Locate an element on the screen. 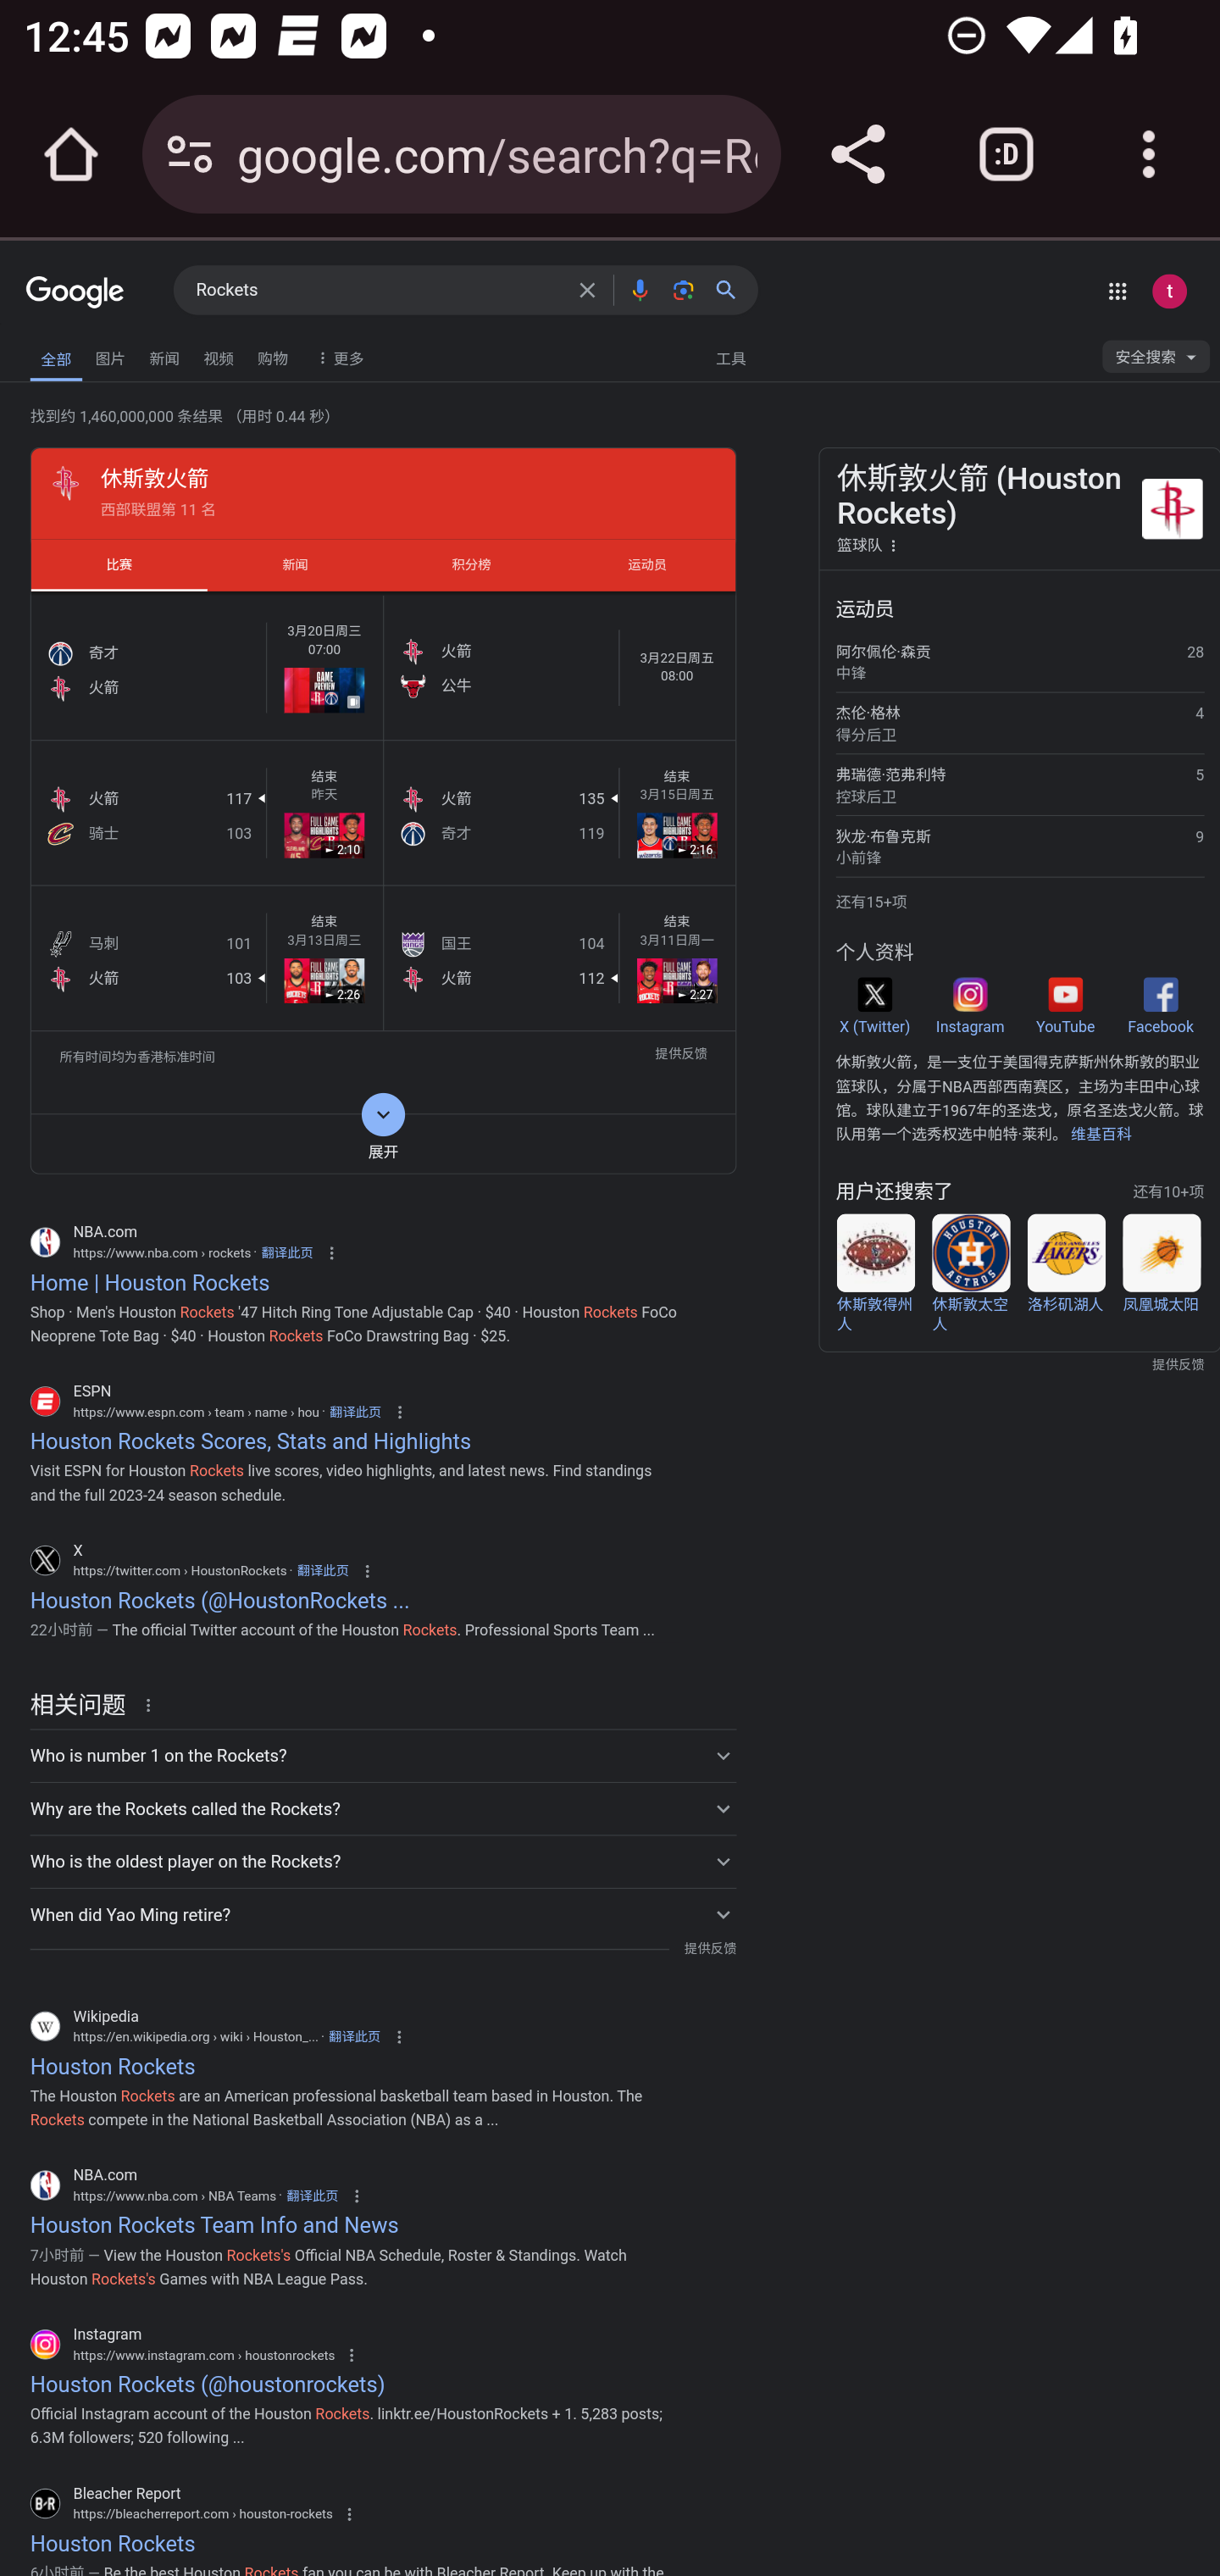 This screenshot has height=2576, width=1220. 图片 is located at coordinates (110, 355).